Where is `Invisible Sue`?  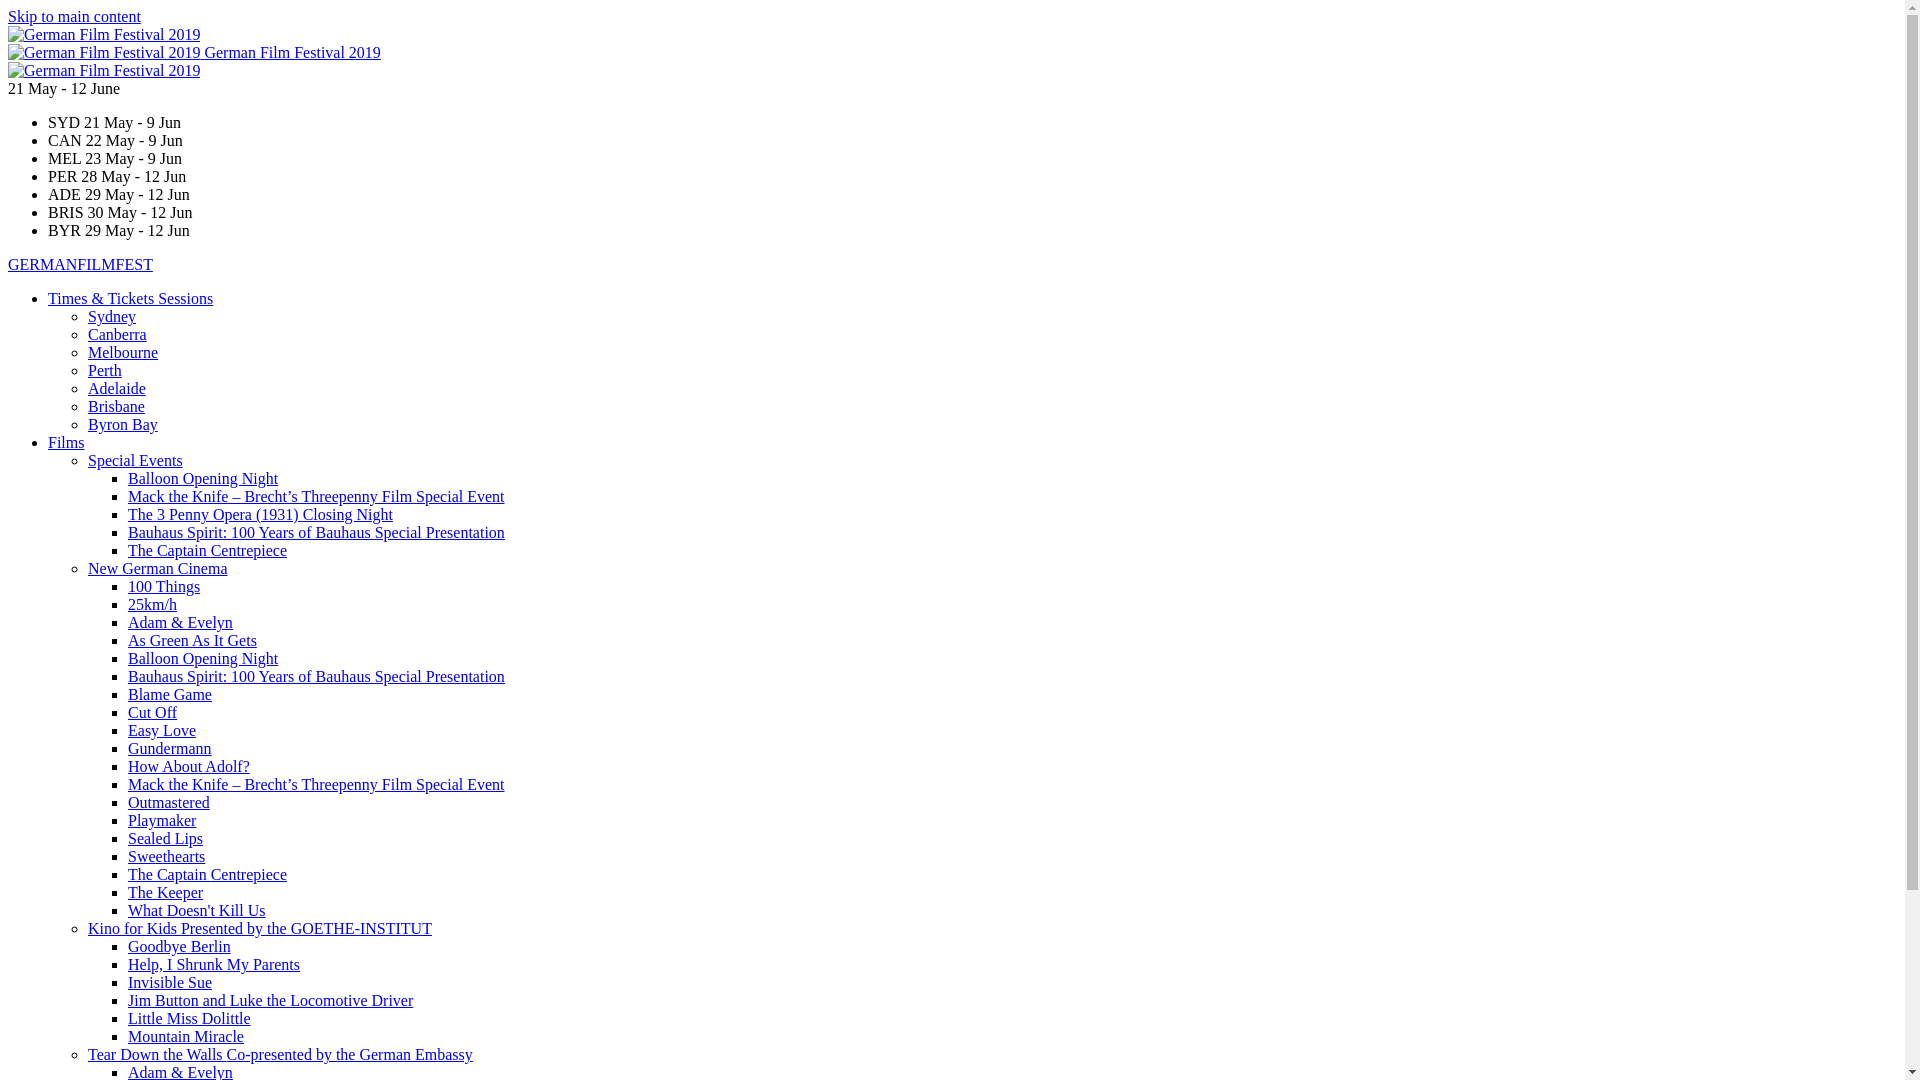 Invisible Sue is located at coordinates (170, 982).